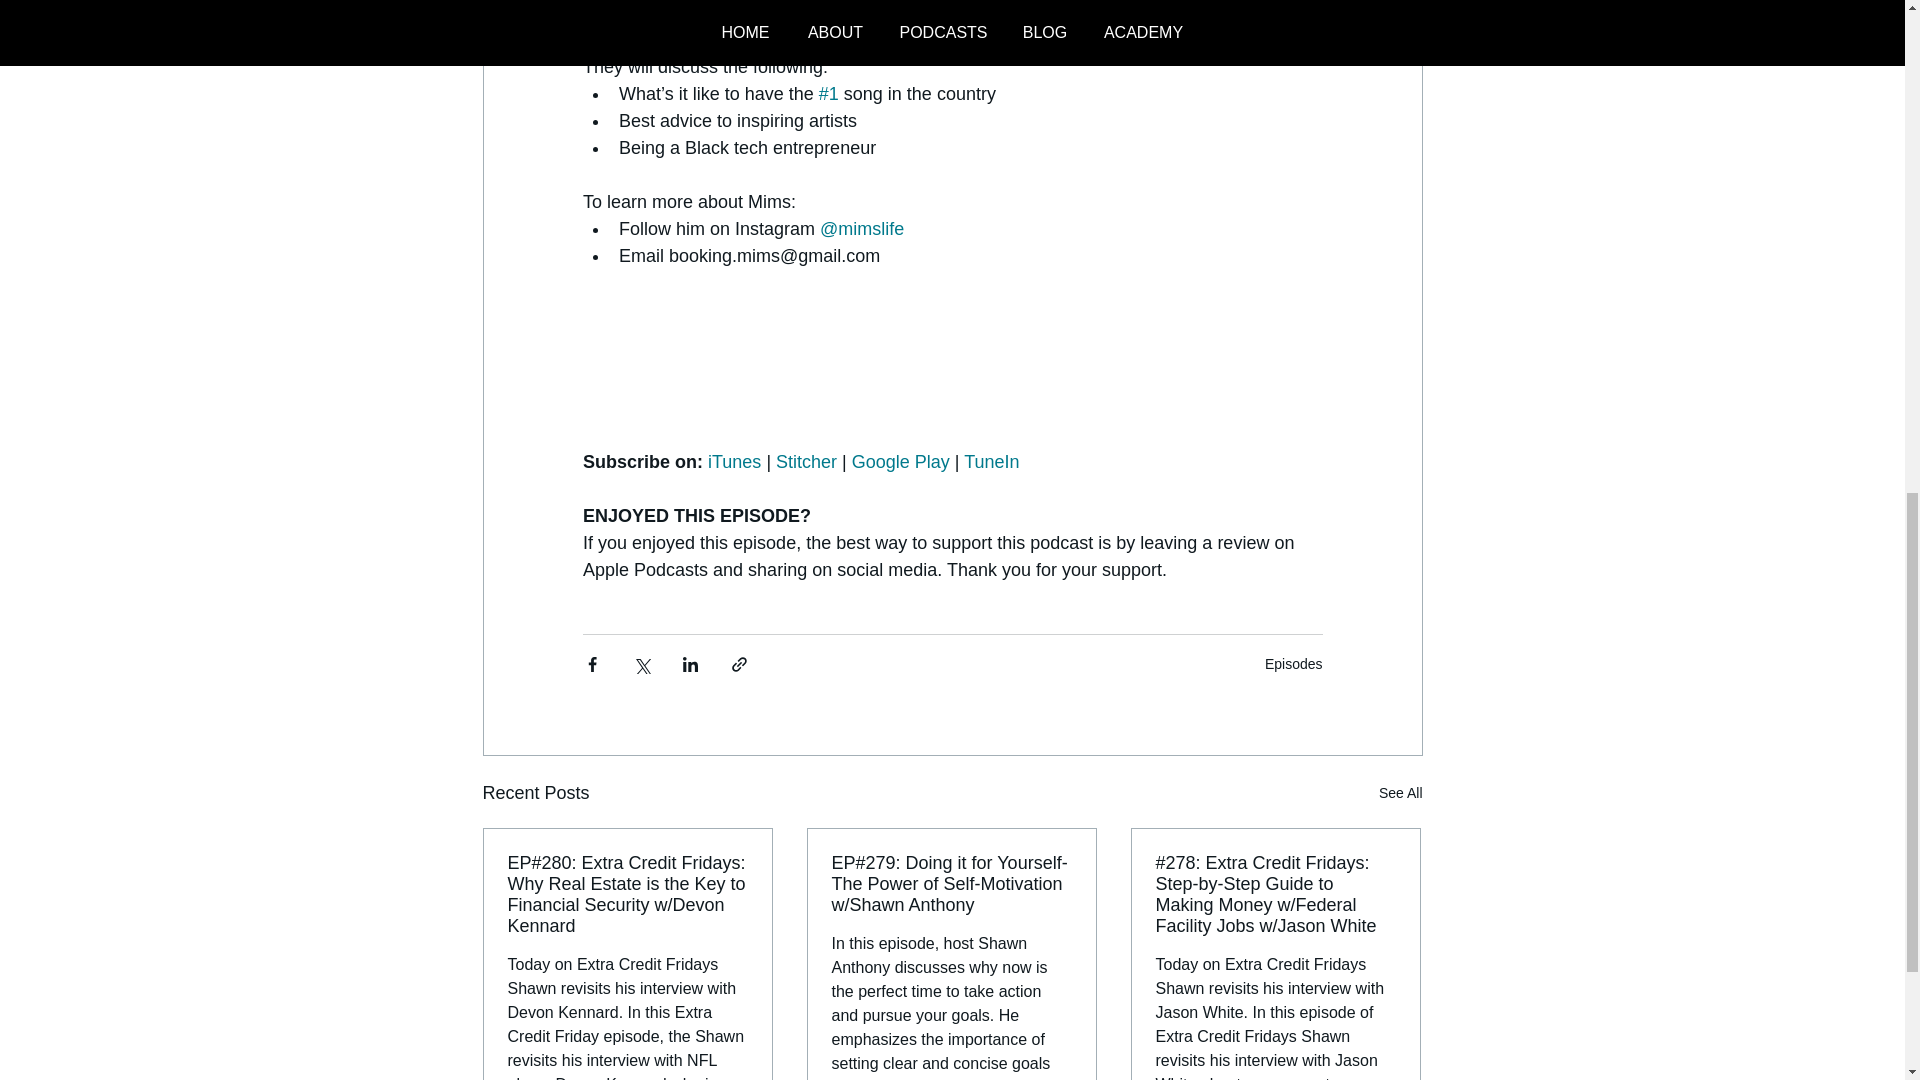 The width and height of the screenshot is (1920, 1080). Describe the element at coordinates (899, 462) in the screenshot. I see `Google Play` at that location.